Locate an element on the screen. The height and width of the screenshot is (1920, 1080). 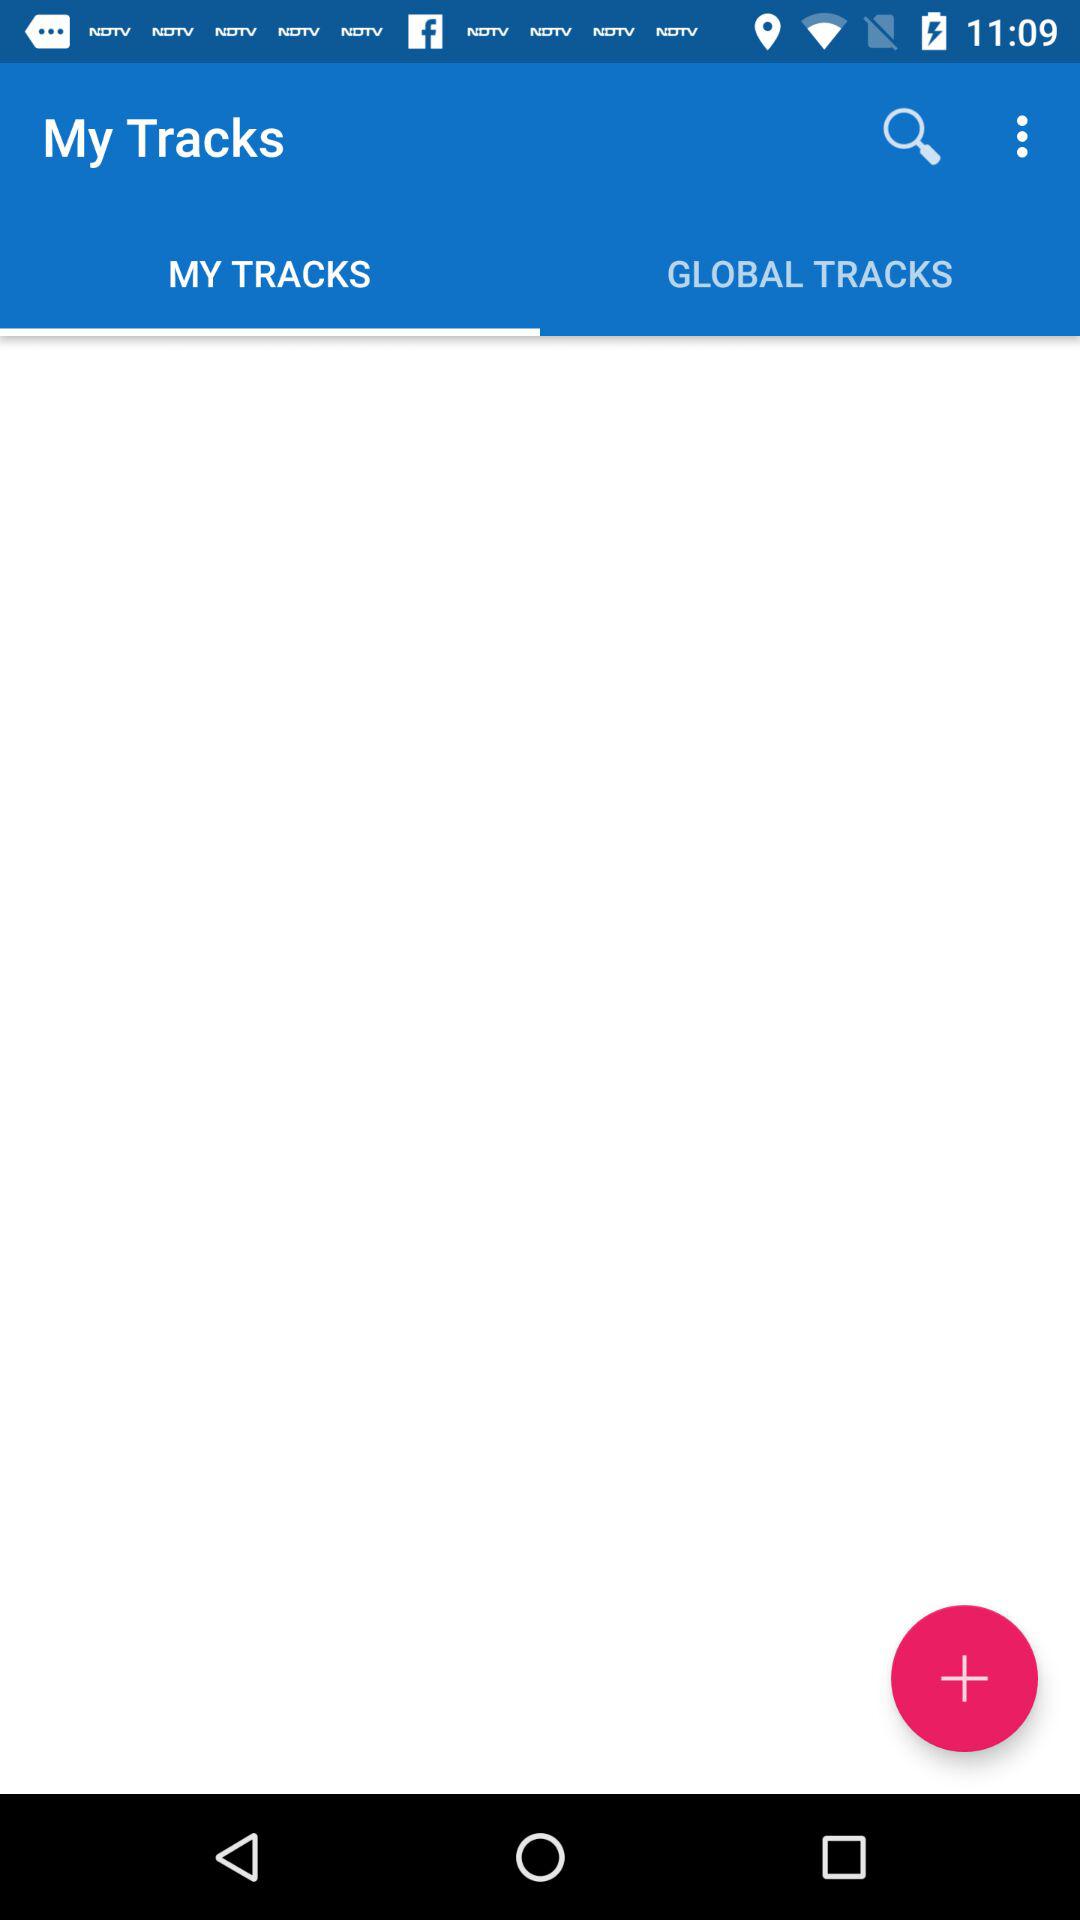
choose icon at the bottom right corner is located at coordinates (964, 1678).